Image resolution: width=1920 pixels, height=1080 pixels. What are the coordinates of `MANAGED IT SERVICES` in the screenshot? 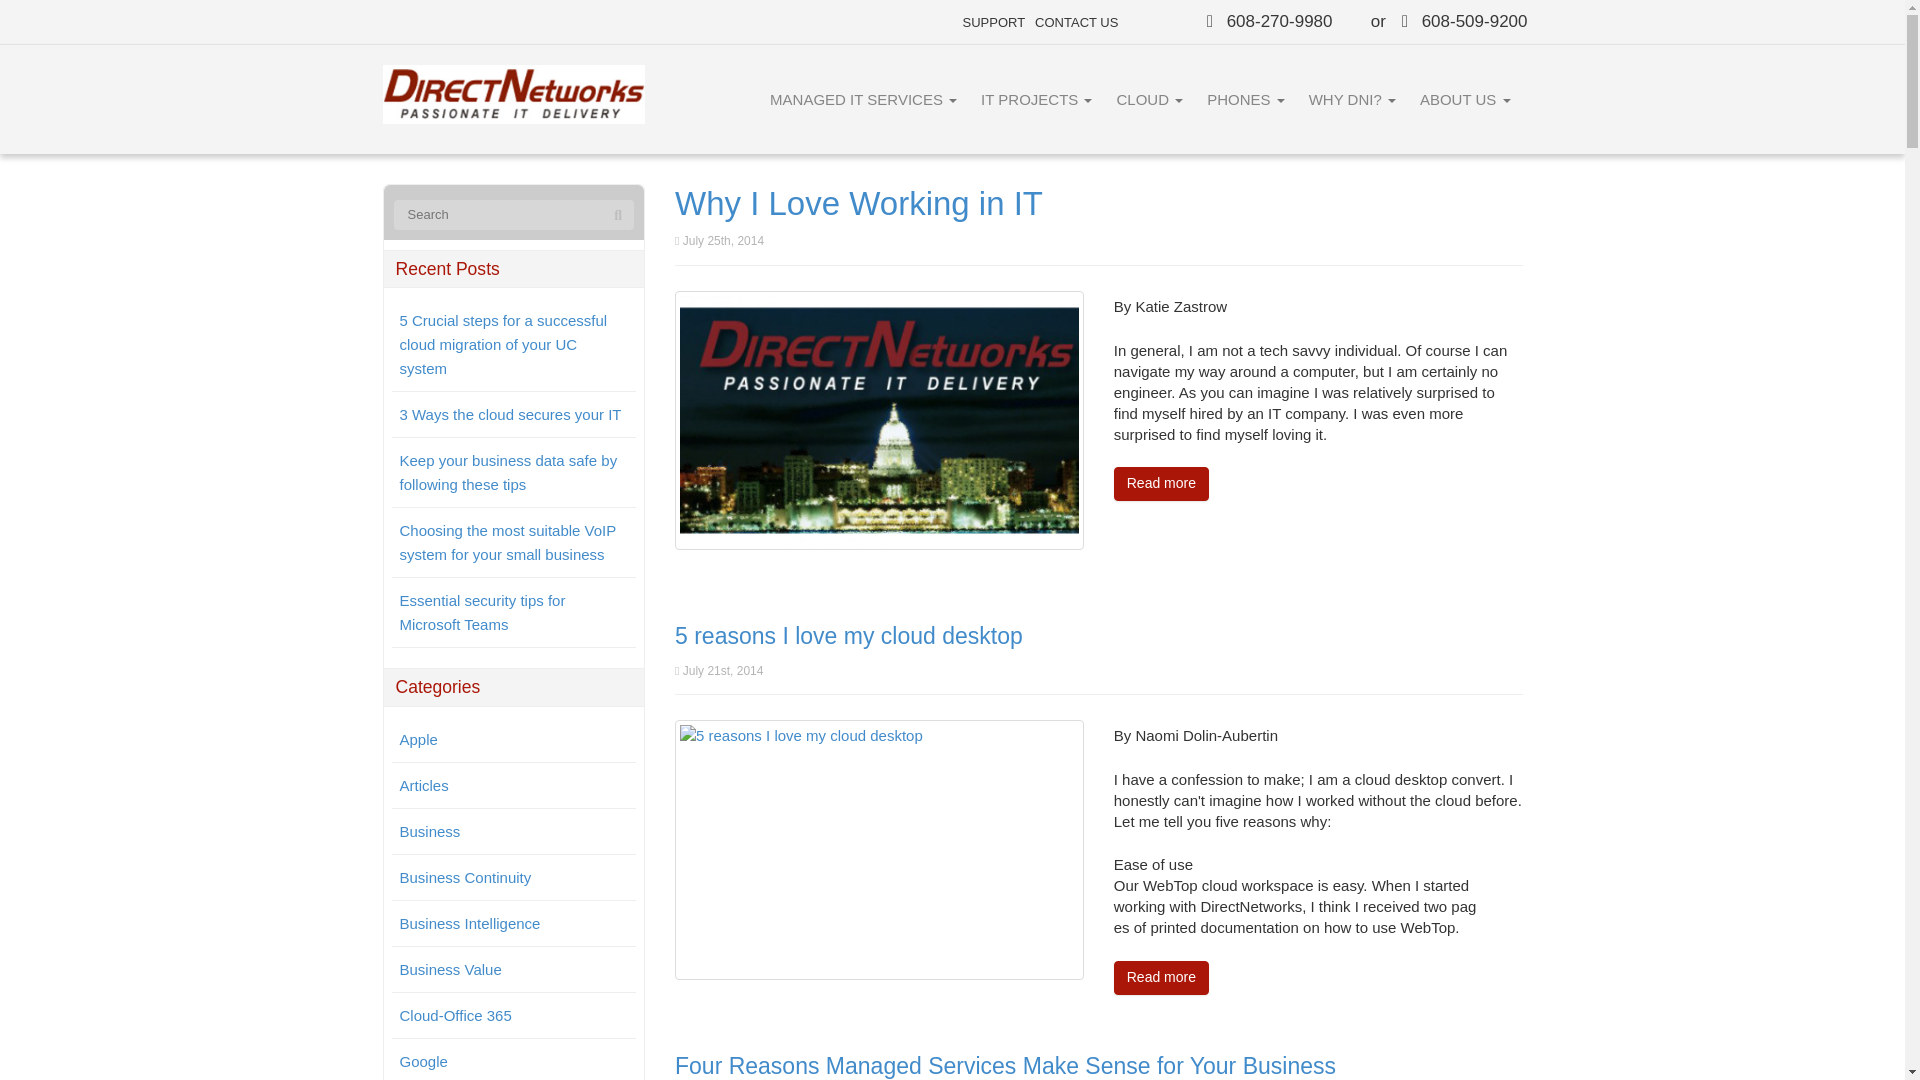 It's located at (864, 100).